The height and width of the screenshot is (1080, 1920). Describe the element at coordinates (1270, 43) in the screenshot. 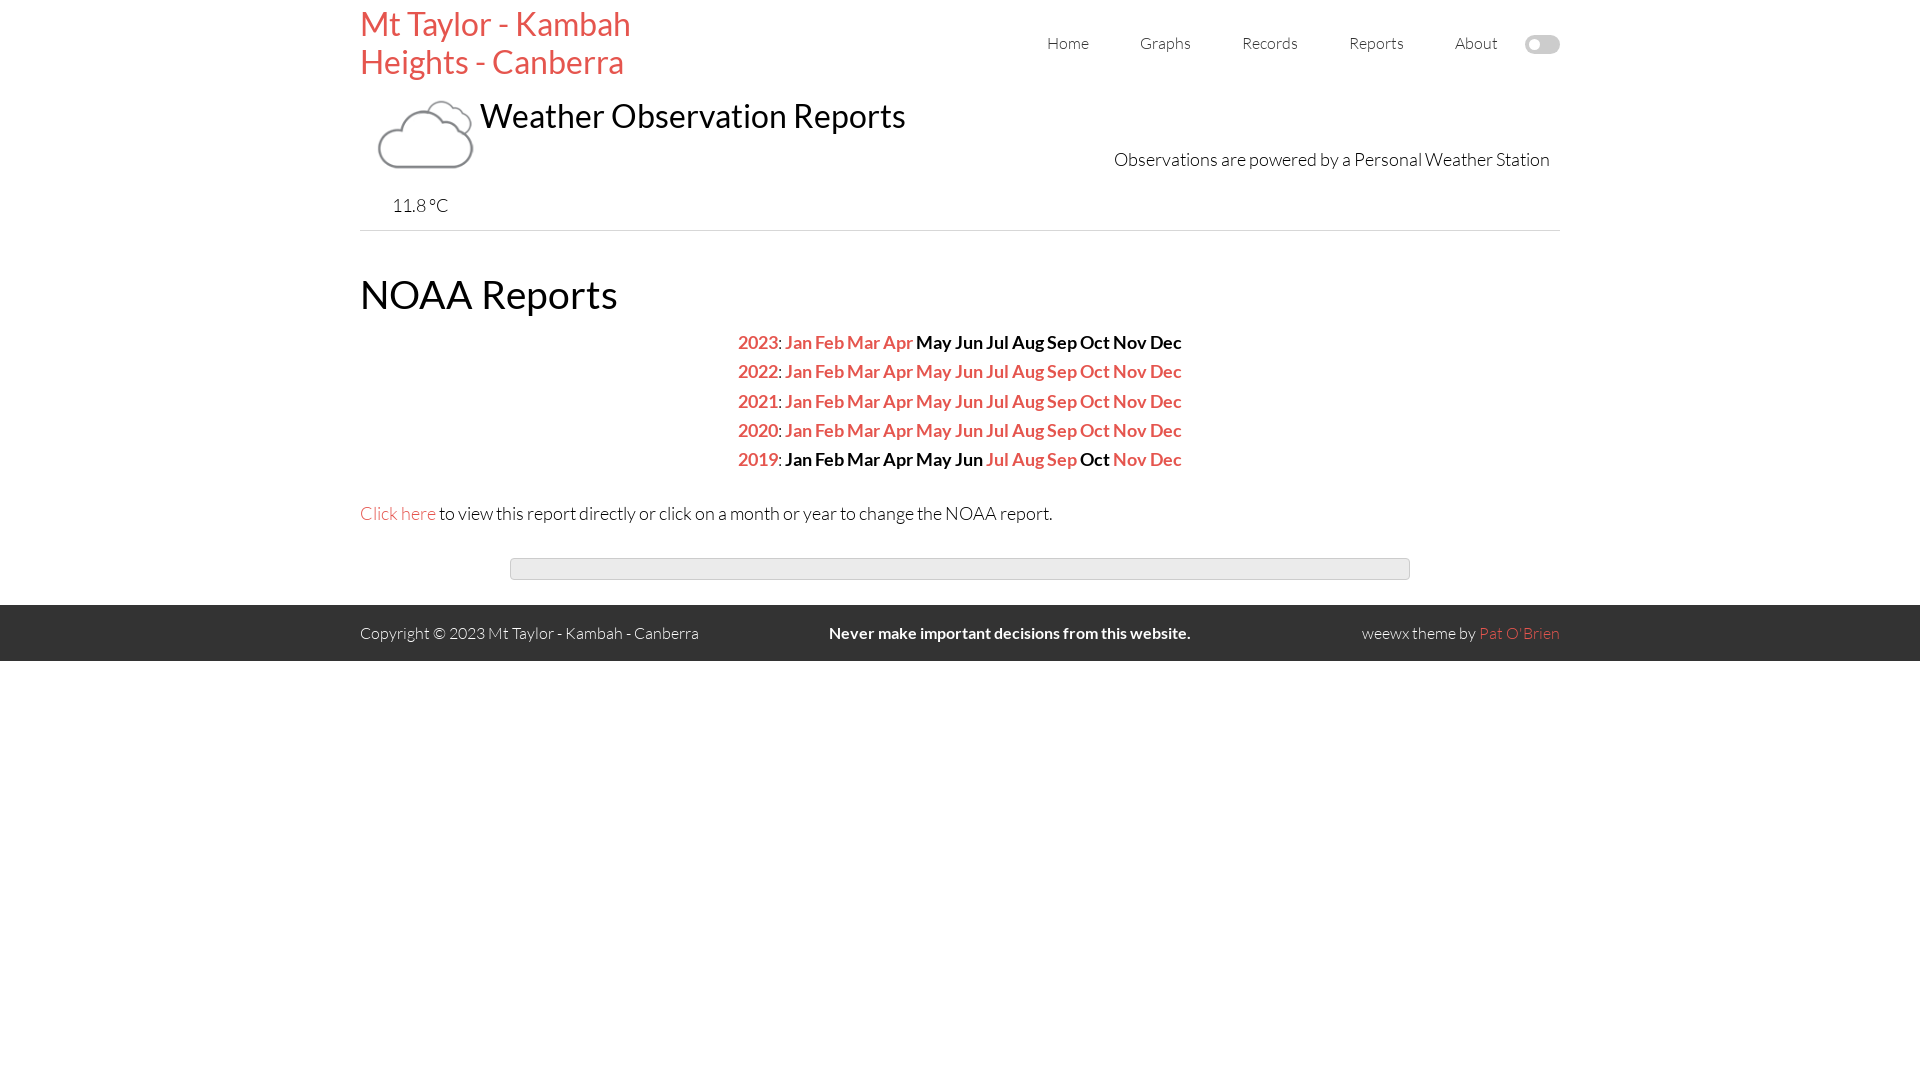

I see `Records` at that location.